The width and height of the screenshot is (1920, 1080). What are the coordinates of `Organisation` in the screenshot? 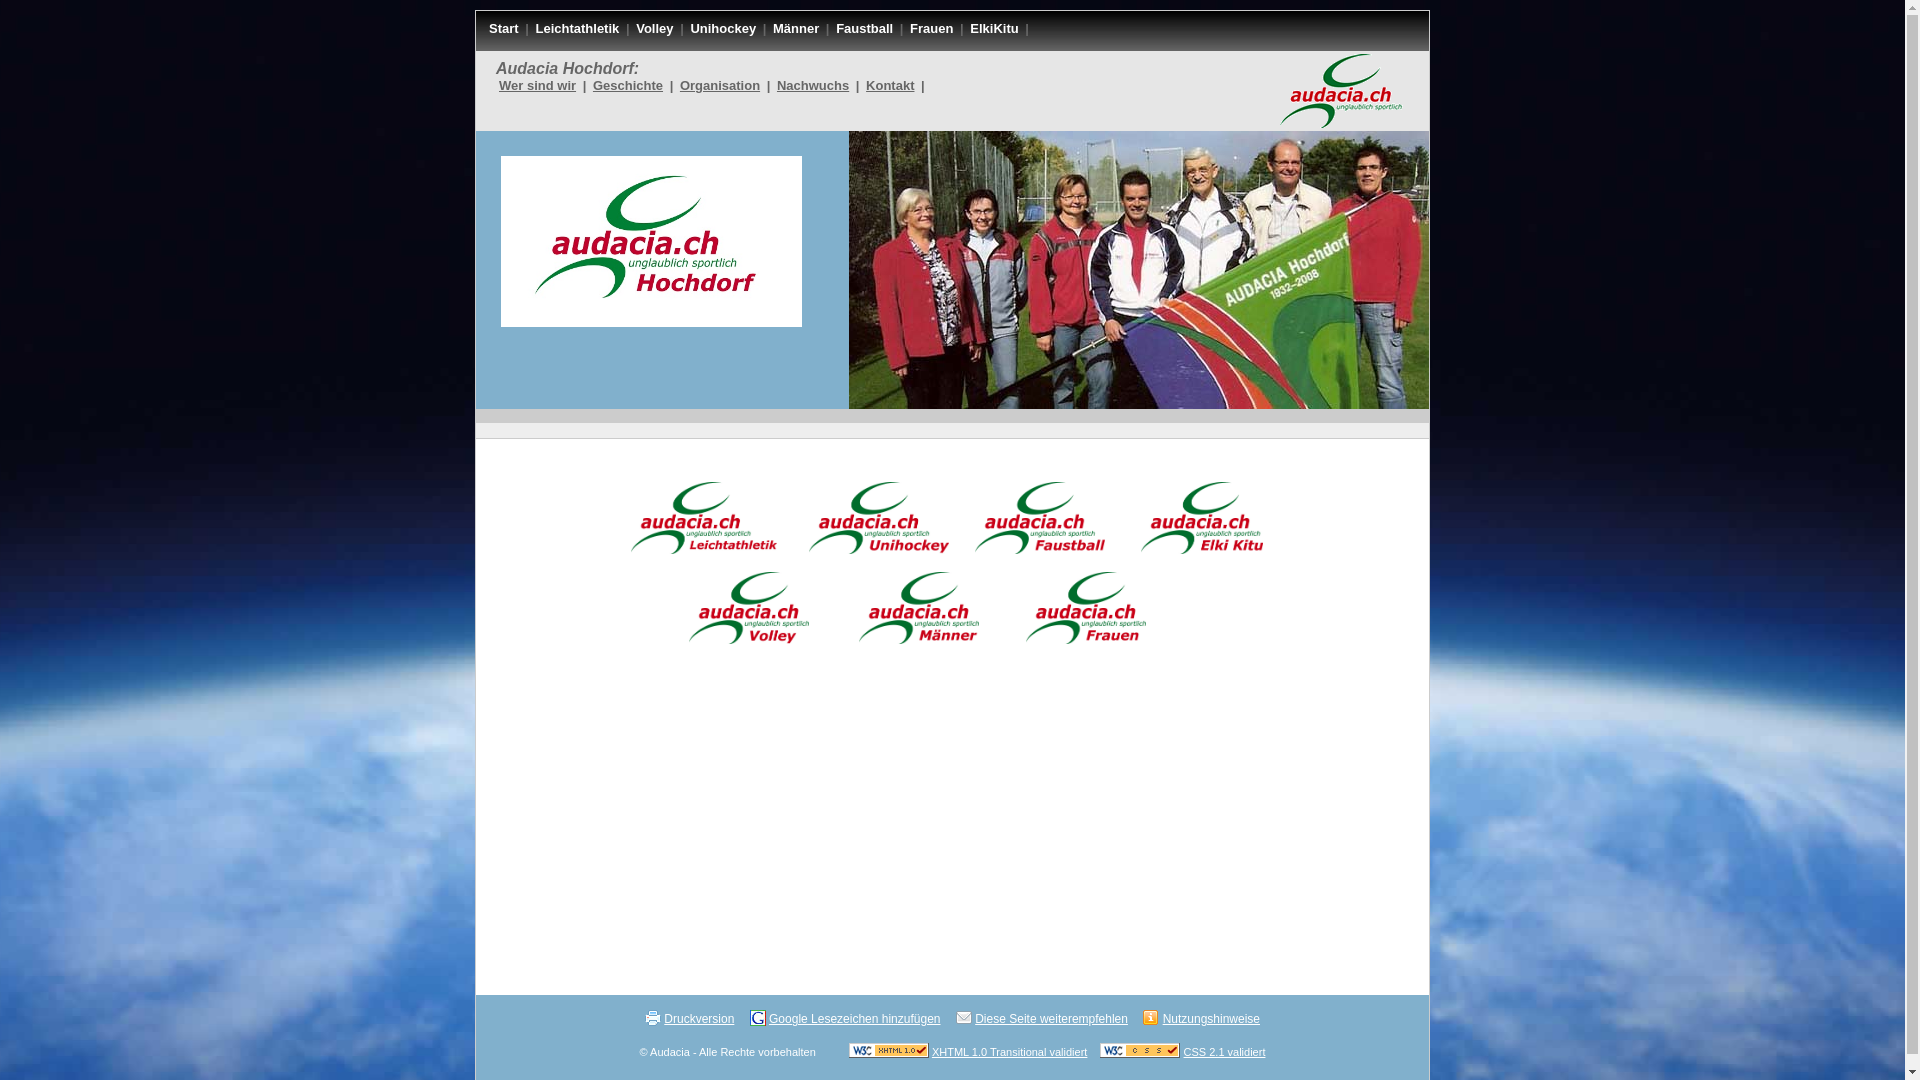 It's located at (720, 86).